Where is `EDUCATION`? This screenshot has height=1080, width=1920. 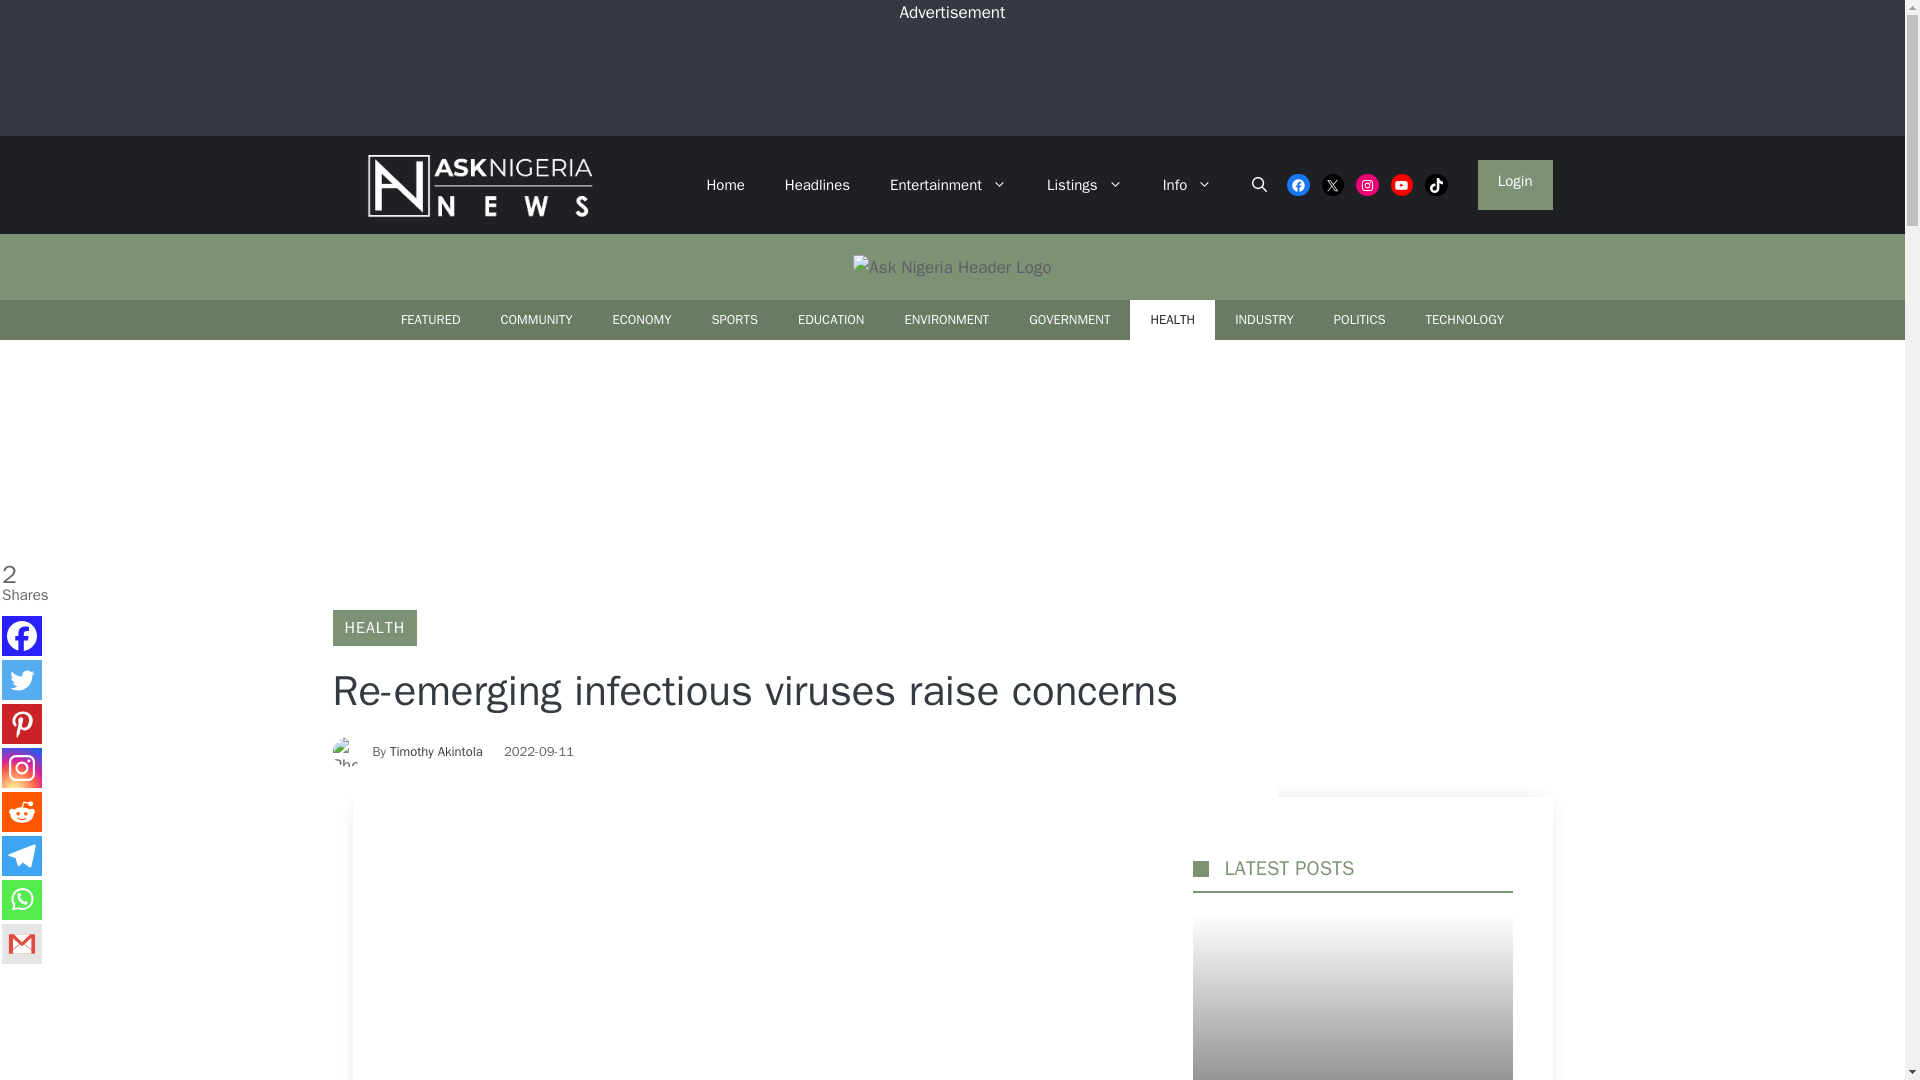 EDUCATION is located at coordinates (831, 320).